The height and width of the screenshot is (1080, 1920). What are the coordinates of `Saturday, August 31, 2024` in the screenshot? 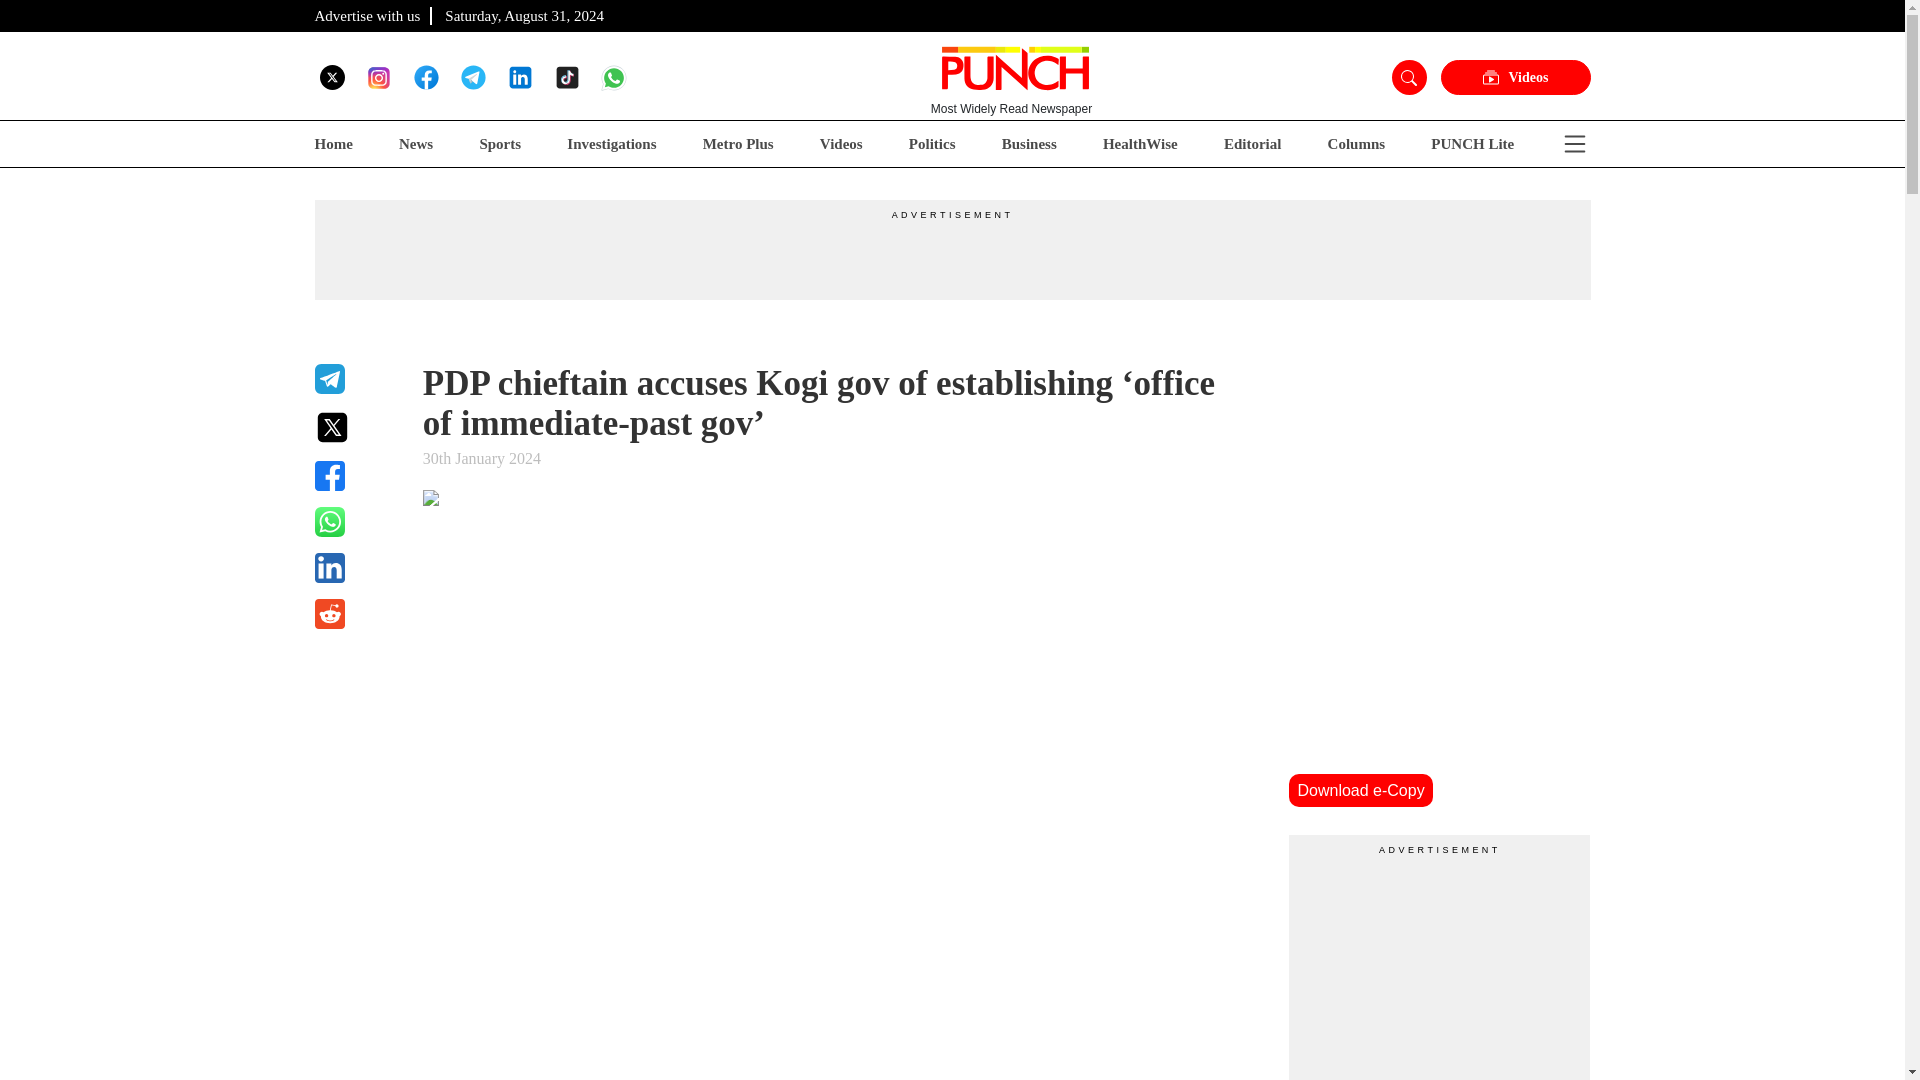 It's located at (524, 15).